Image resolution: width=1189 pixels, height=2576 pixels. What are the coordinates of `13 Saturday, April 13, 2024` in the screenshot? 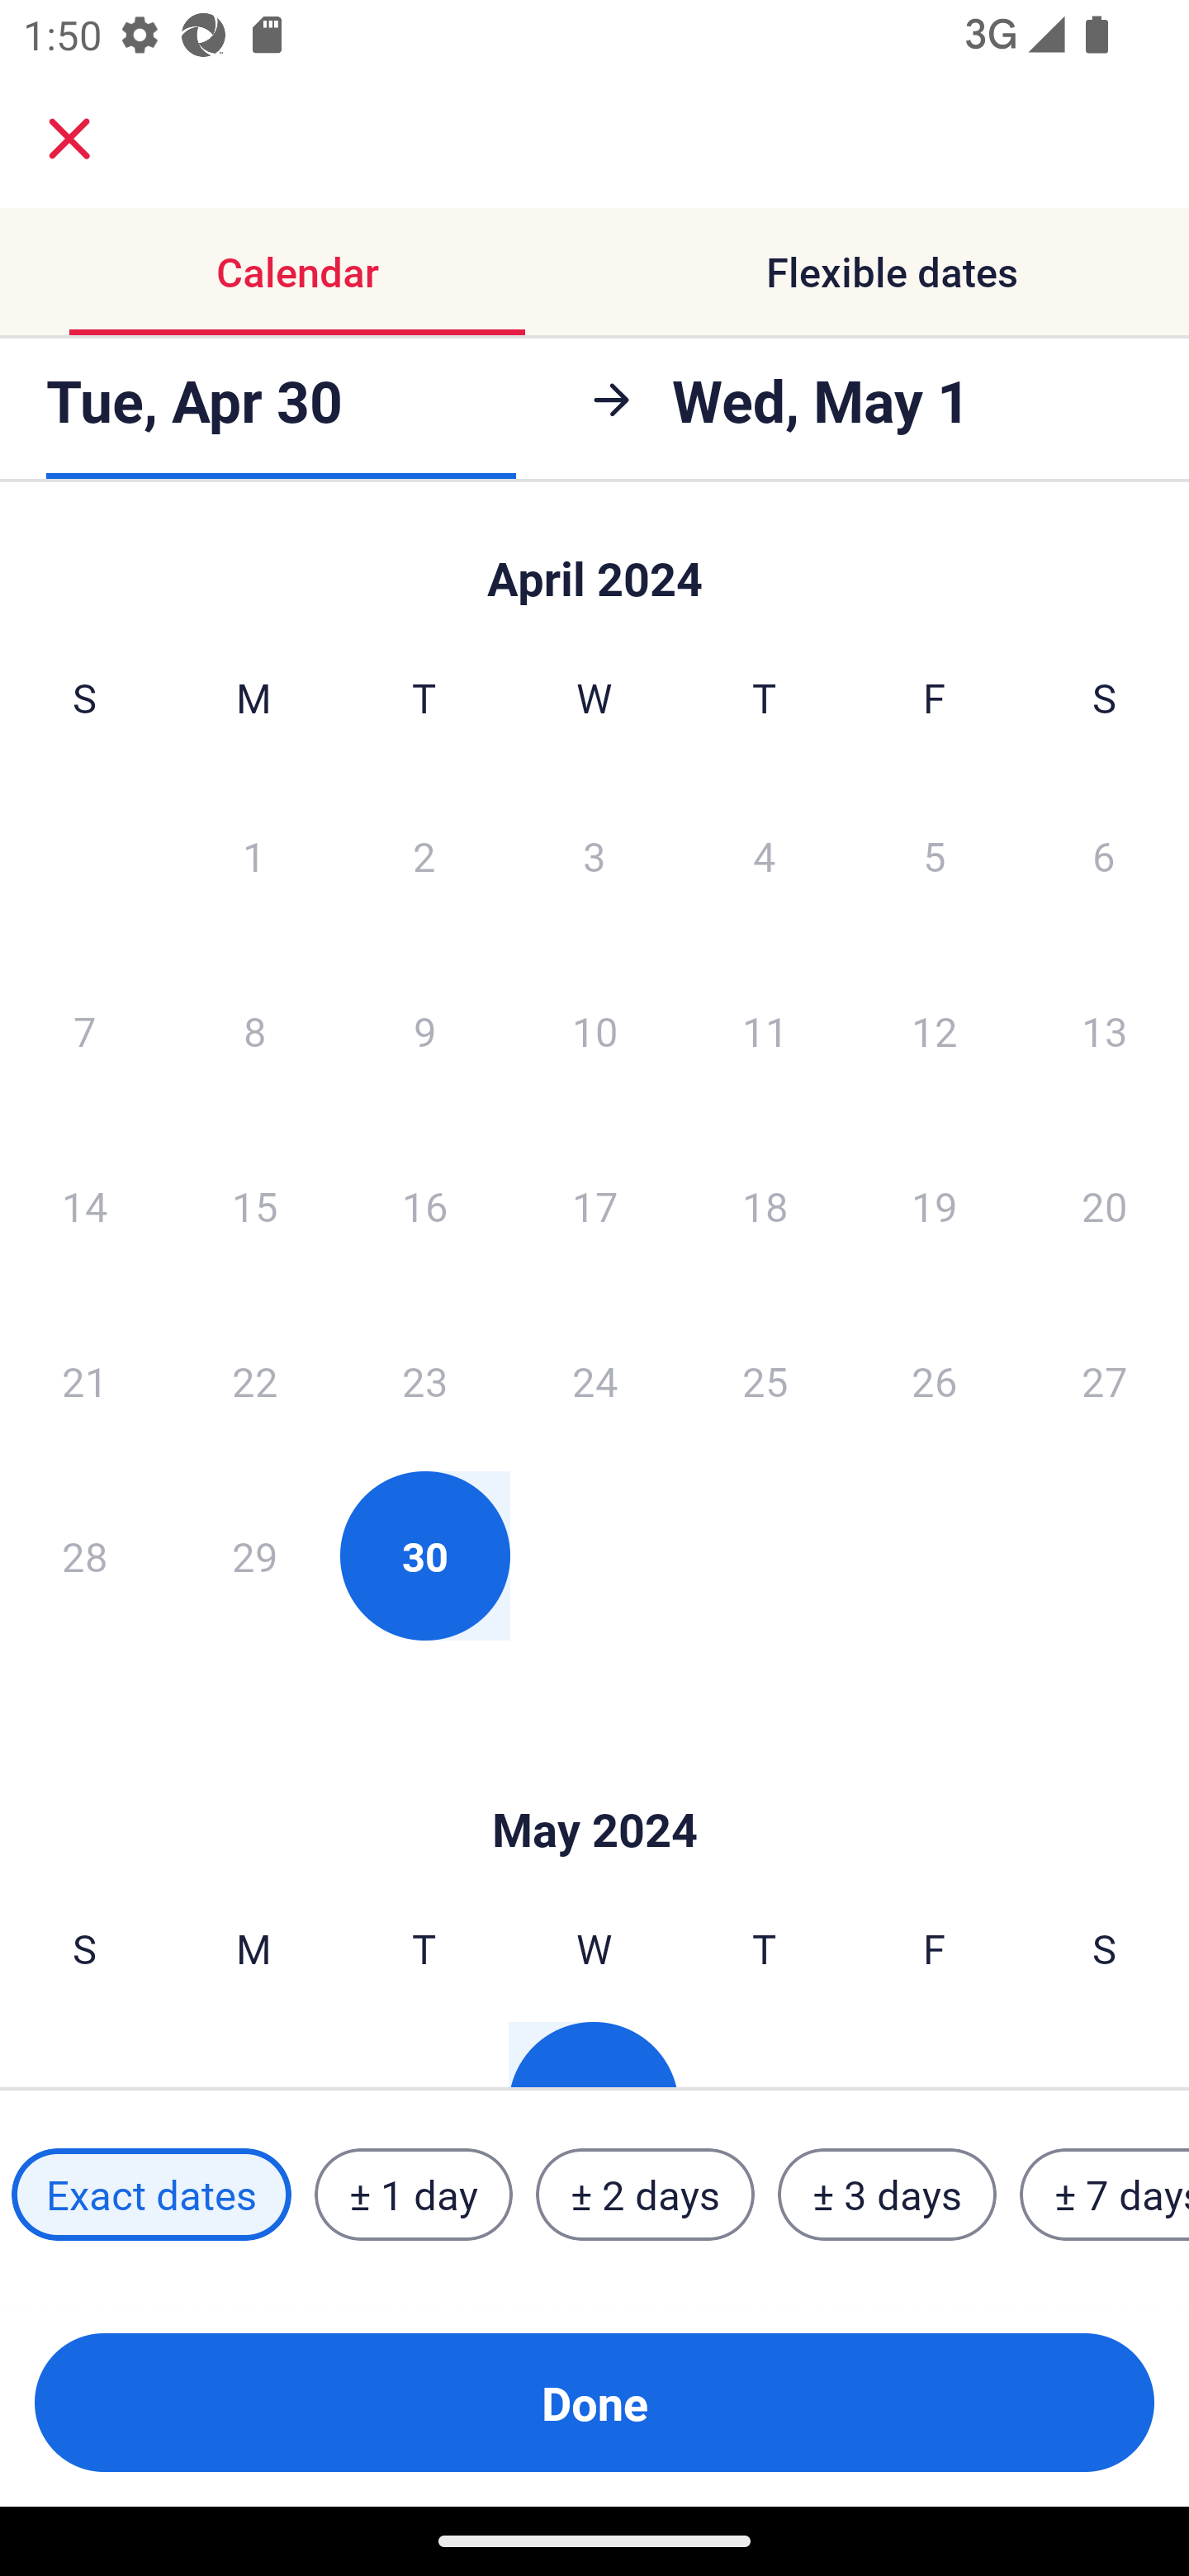 It's located at (1105, 1030).